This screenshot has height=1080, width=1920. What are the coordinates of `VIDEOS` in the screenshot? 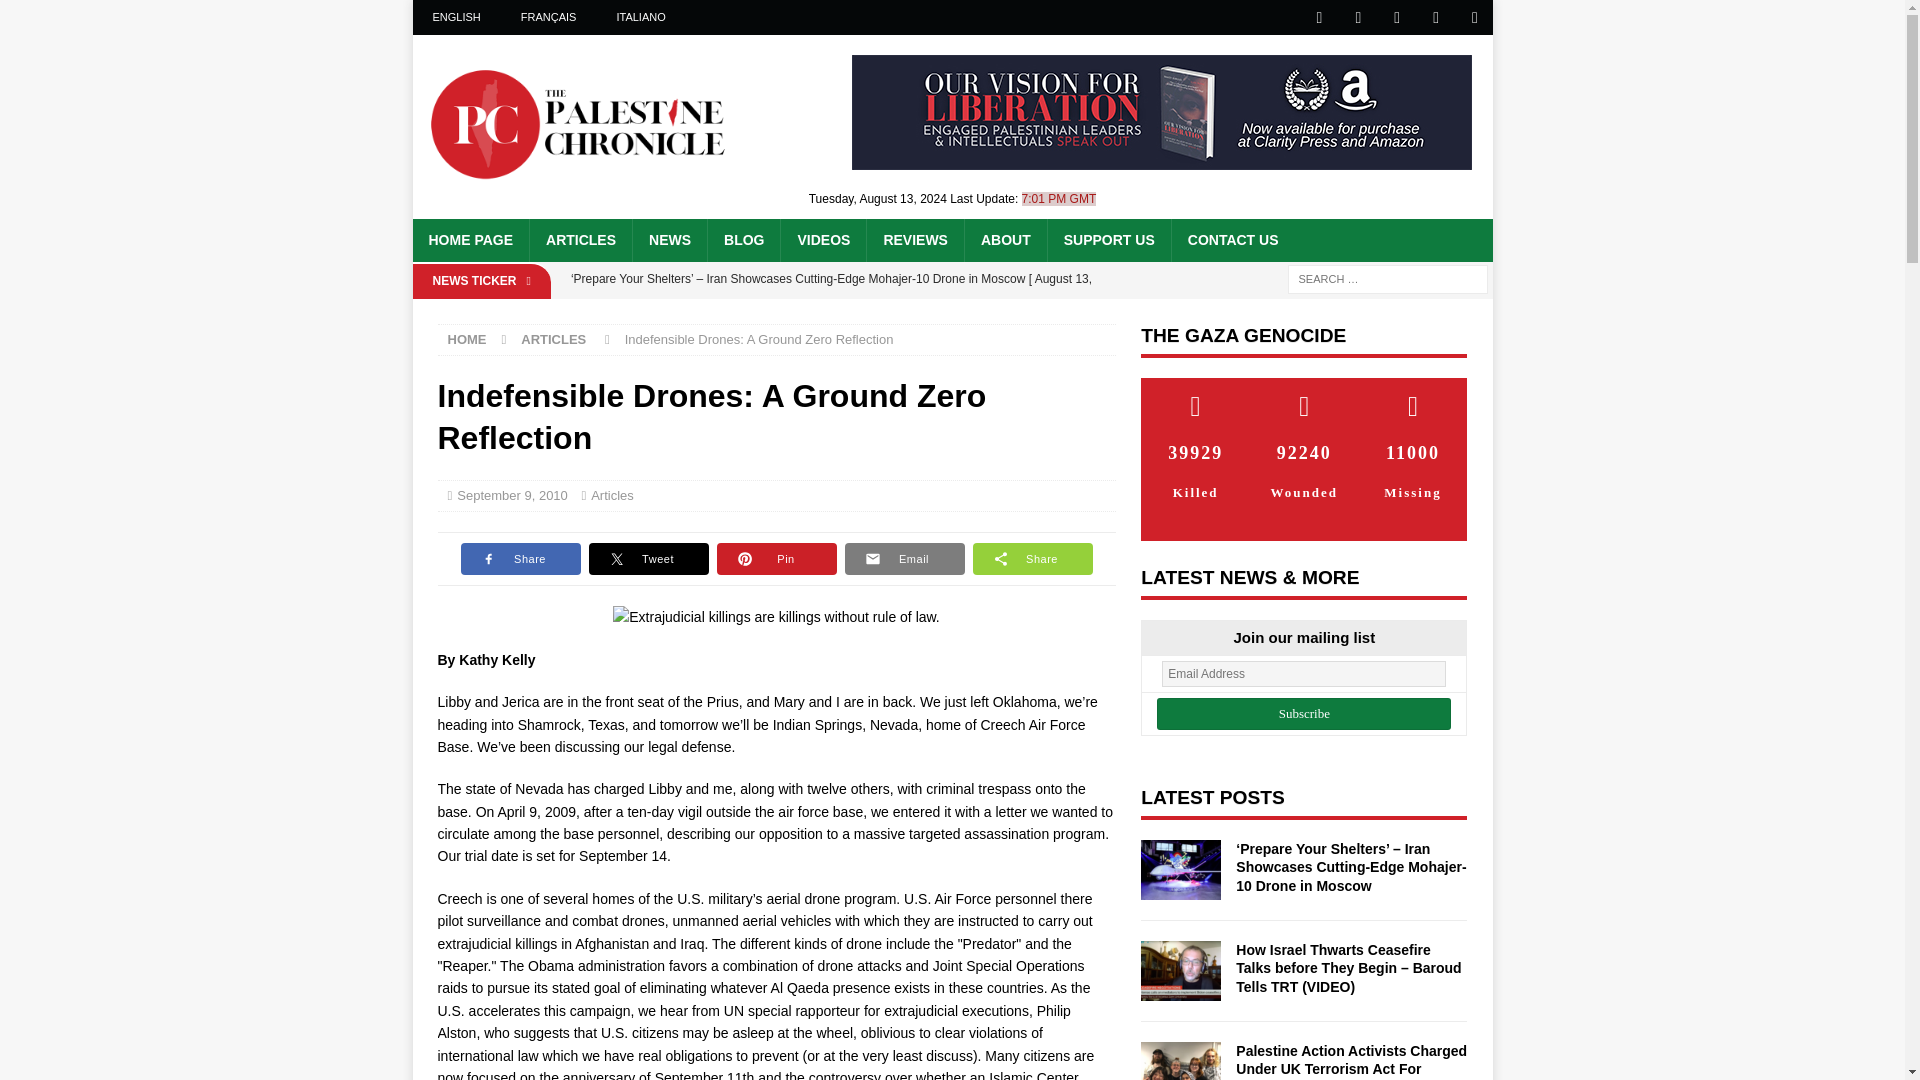 It's located at (822, 240).